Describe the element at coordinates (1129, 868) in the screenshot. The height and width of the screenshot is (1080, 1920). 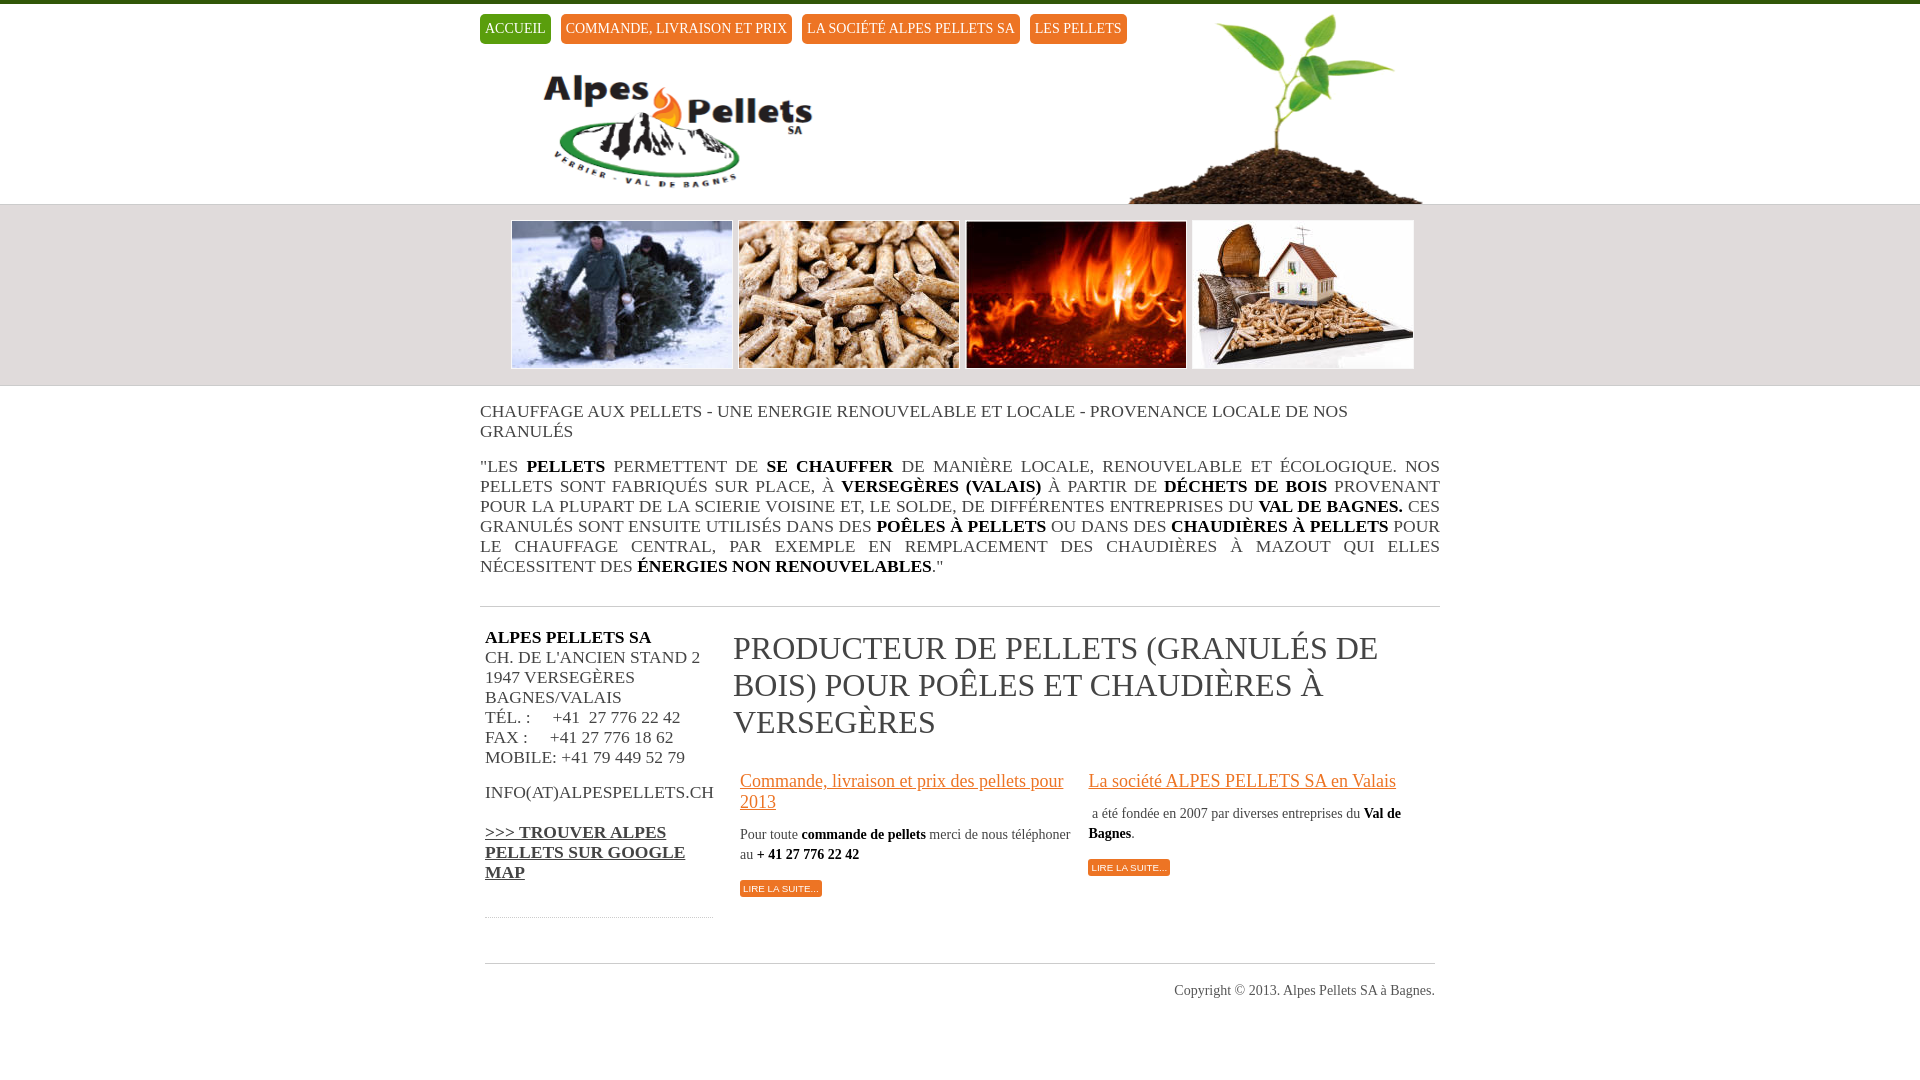
I see `LIRE LA SUITE...` at that location.